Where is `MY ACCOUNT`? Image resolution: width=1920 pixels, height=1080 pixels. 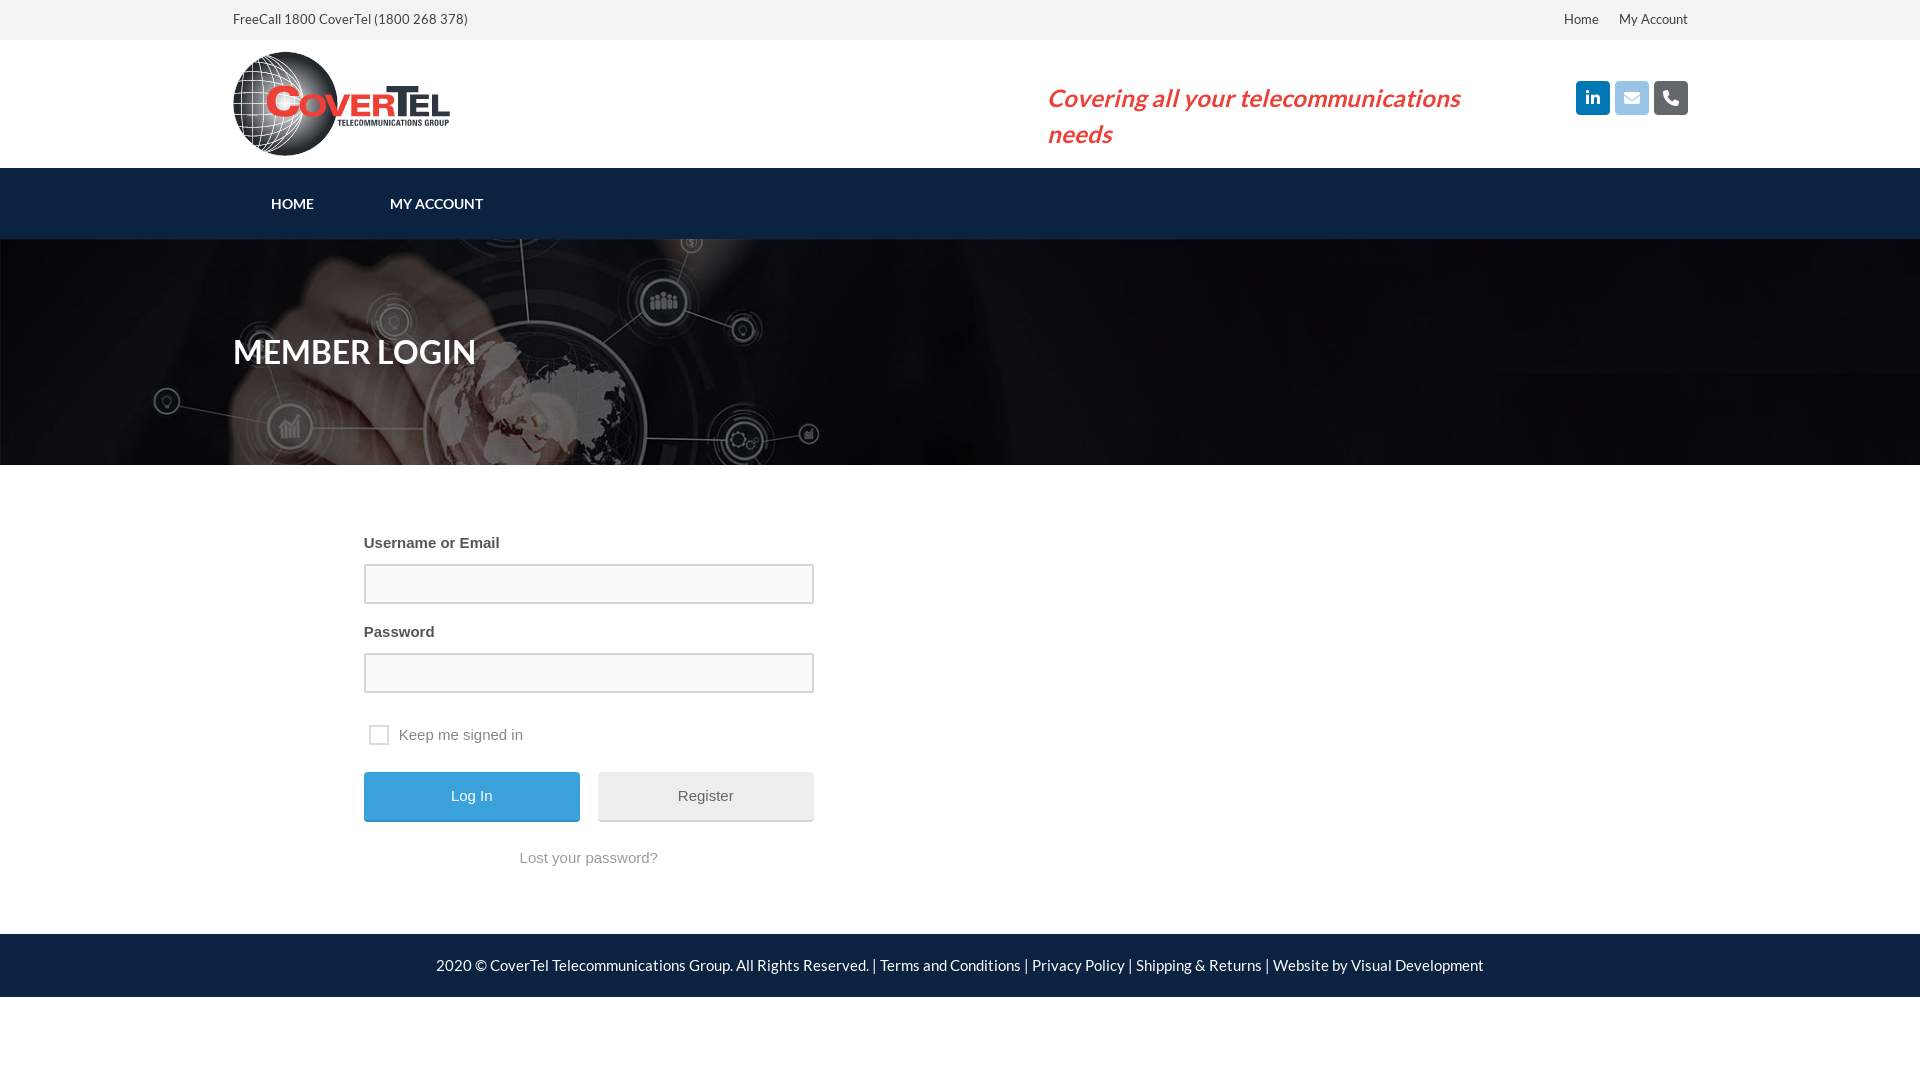 MY ACCOUNT is located at coordinates (436, 204).